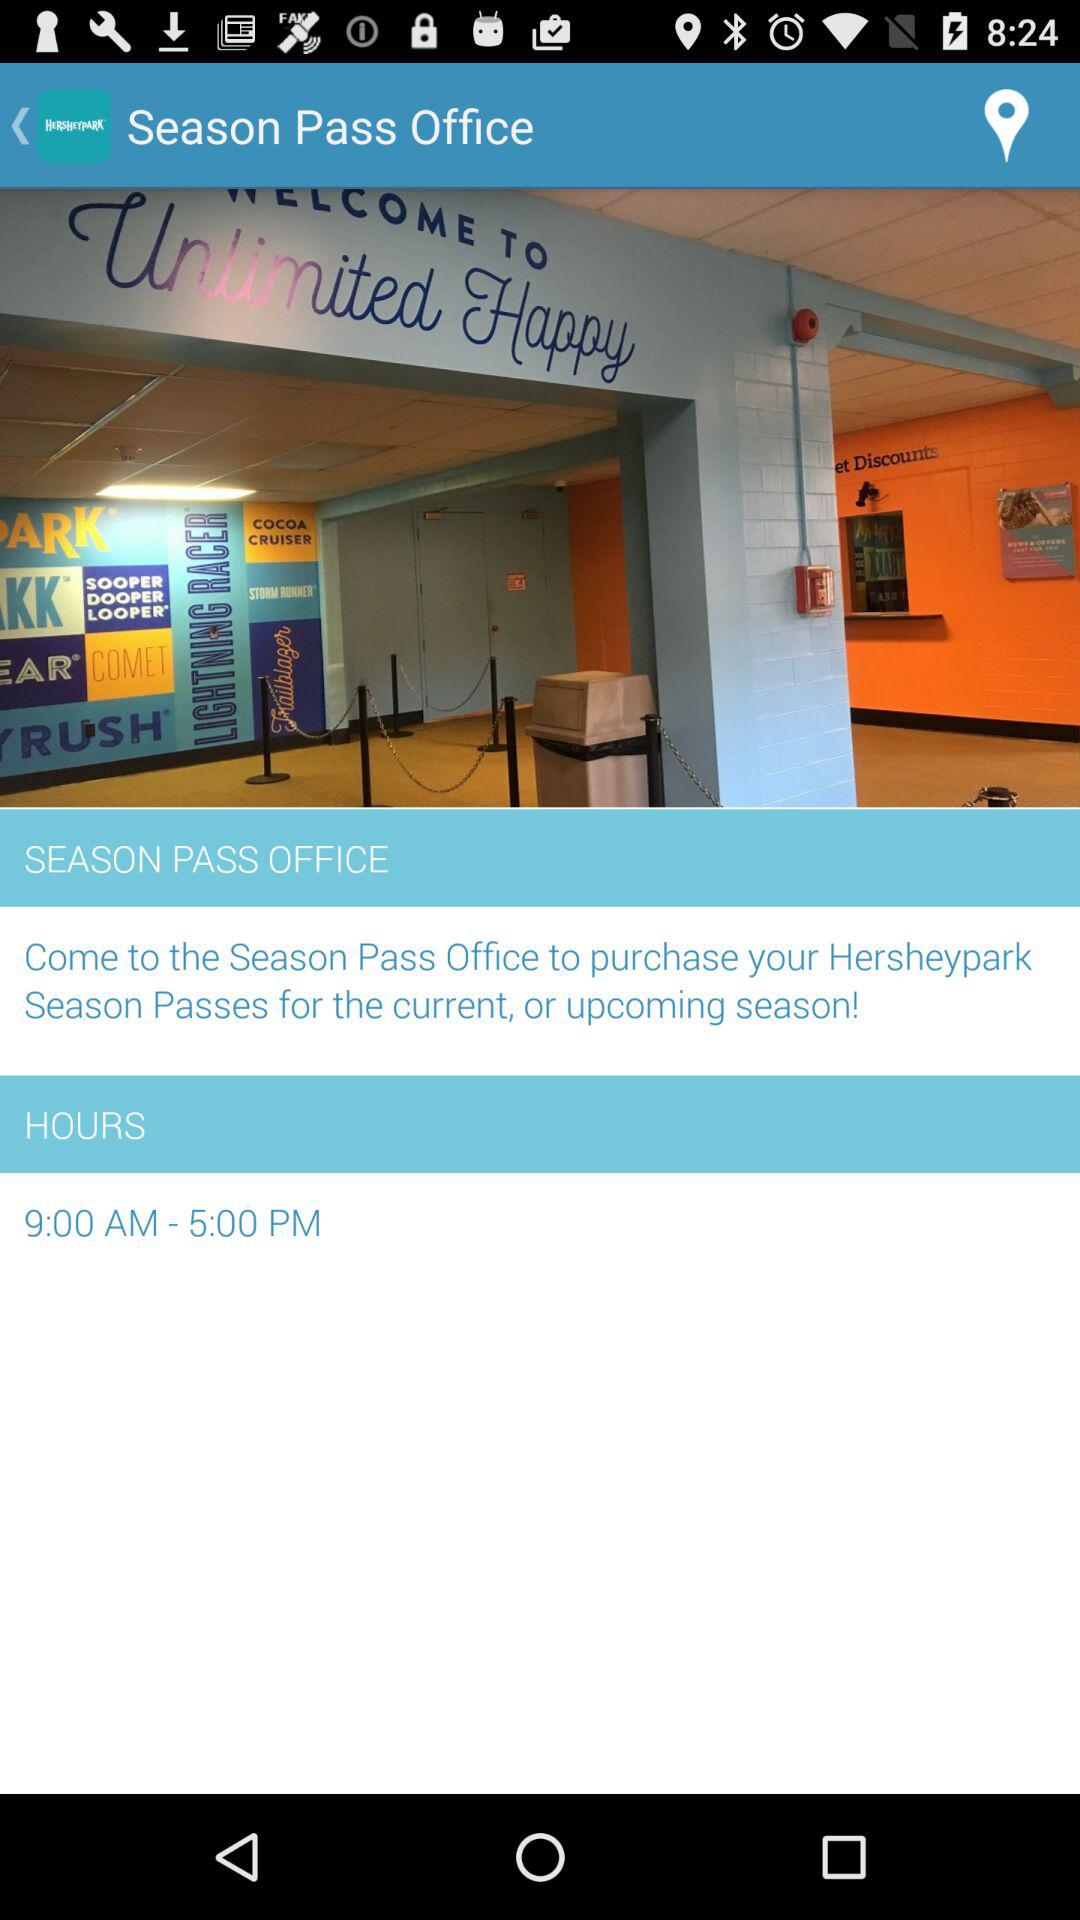 This screenshot has width=1080, height=1920. I want to click on select the come to the item, so click(540, 990).